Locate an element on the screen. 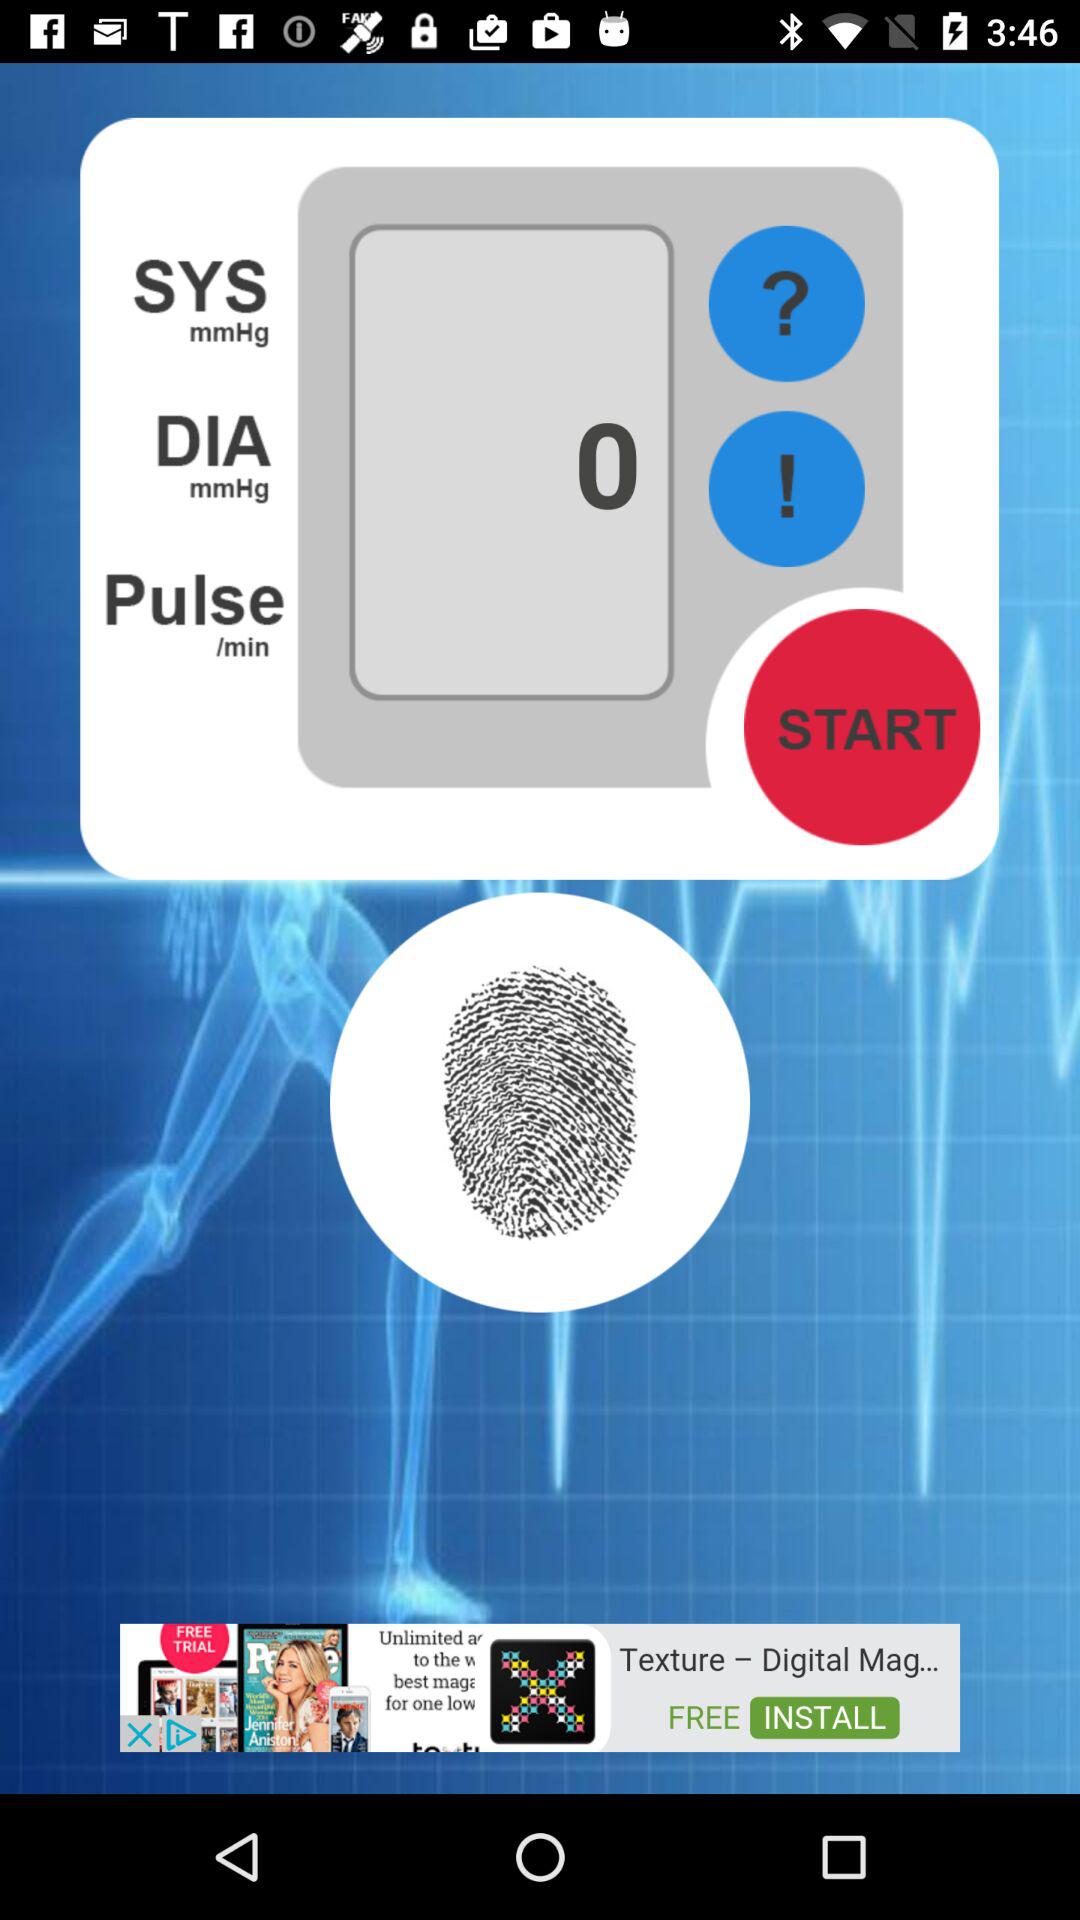 The width and height of the screenshot is (1080, 1920). start blood pressure reading is located at coordinates (862, 727).